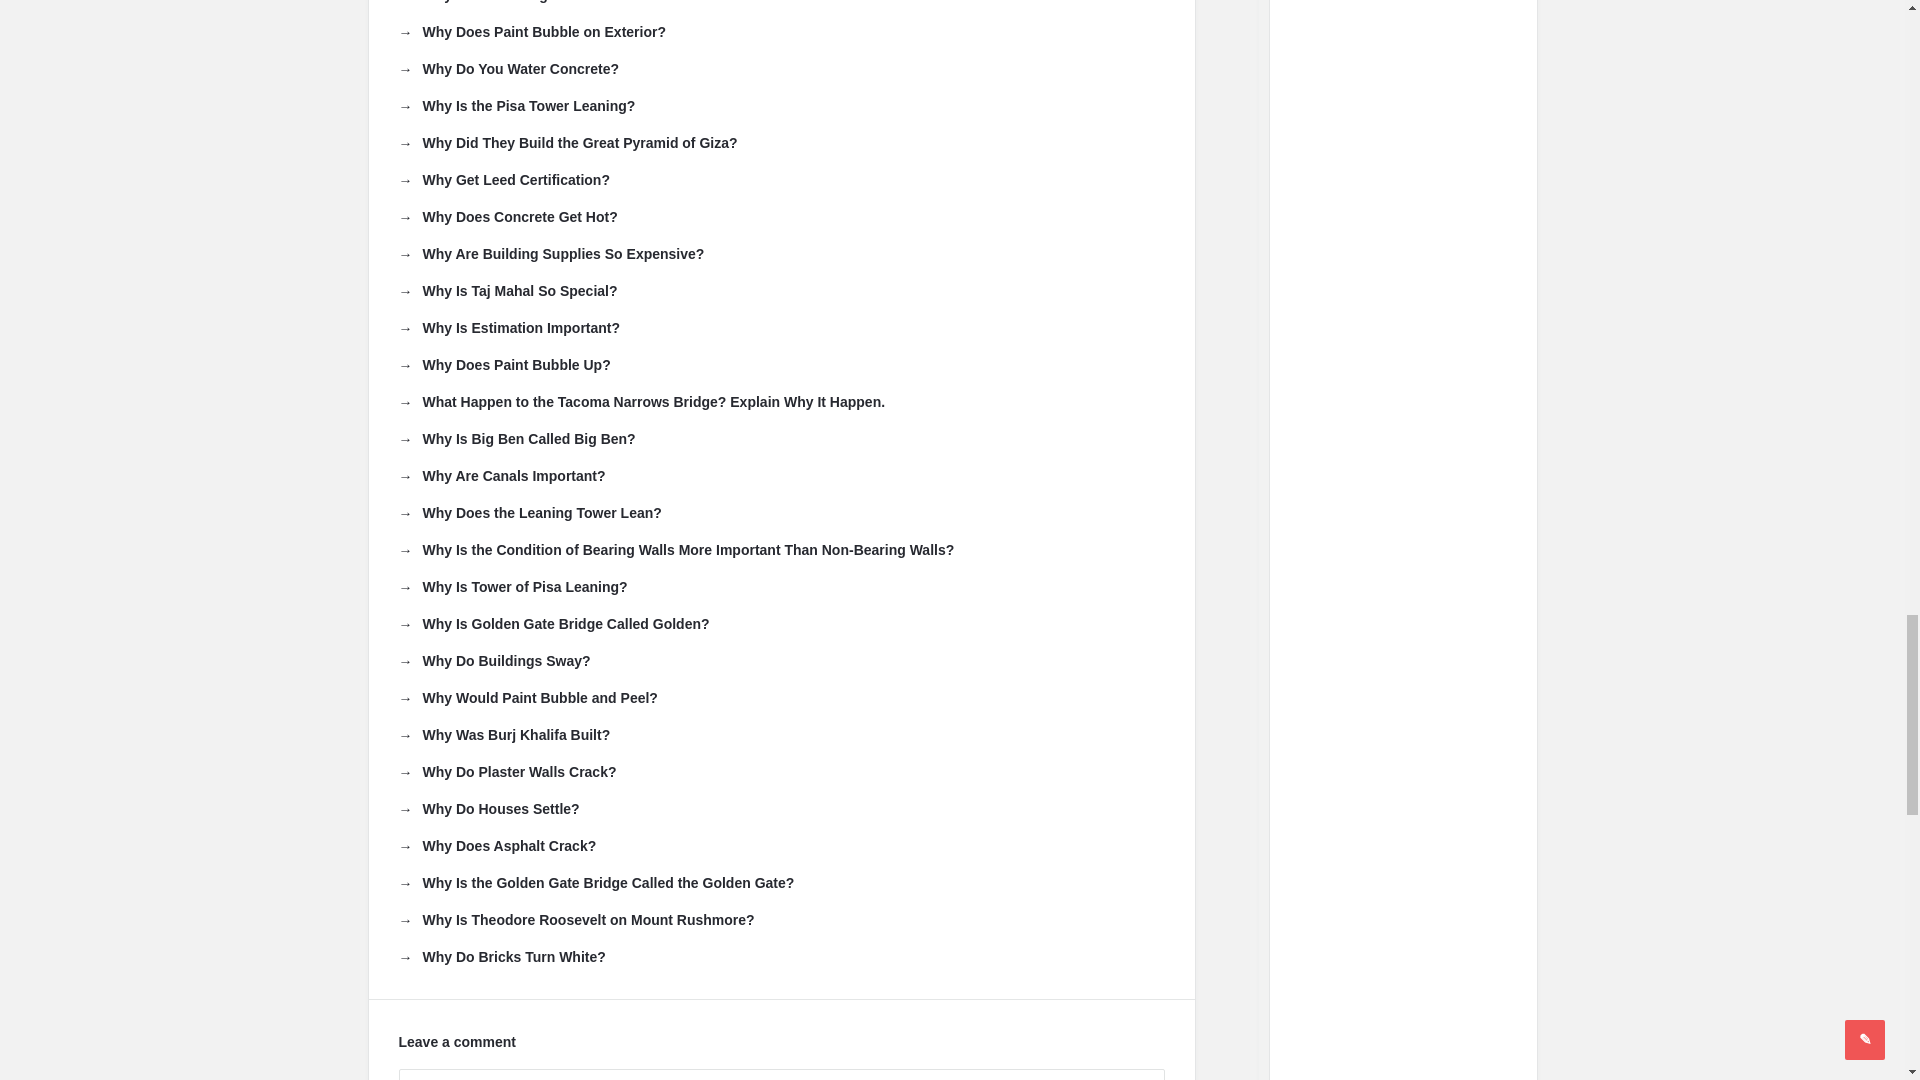 The width and height of the screenshot is (1920, 1080). I want to click on Why Do You Water Concrete?, so click(508, 68).